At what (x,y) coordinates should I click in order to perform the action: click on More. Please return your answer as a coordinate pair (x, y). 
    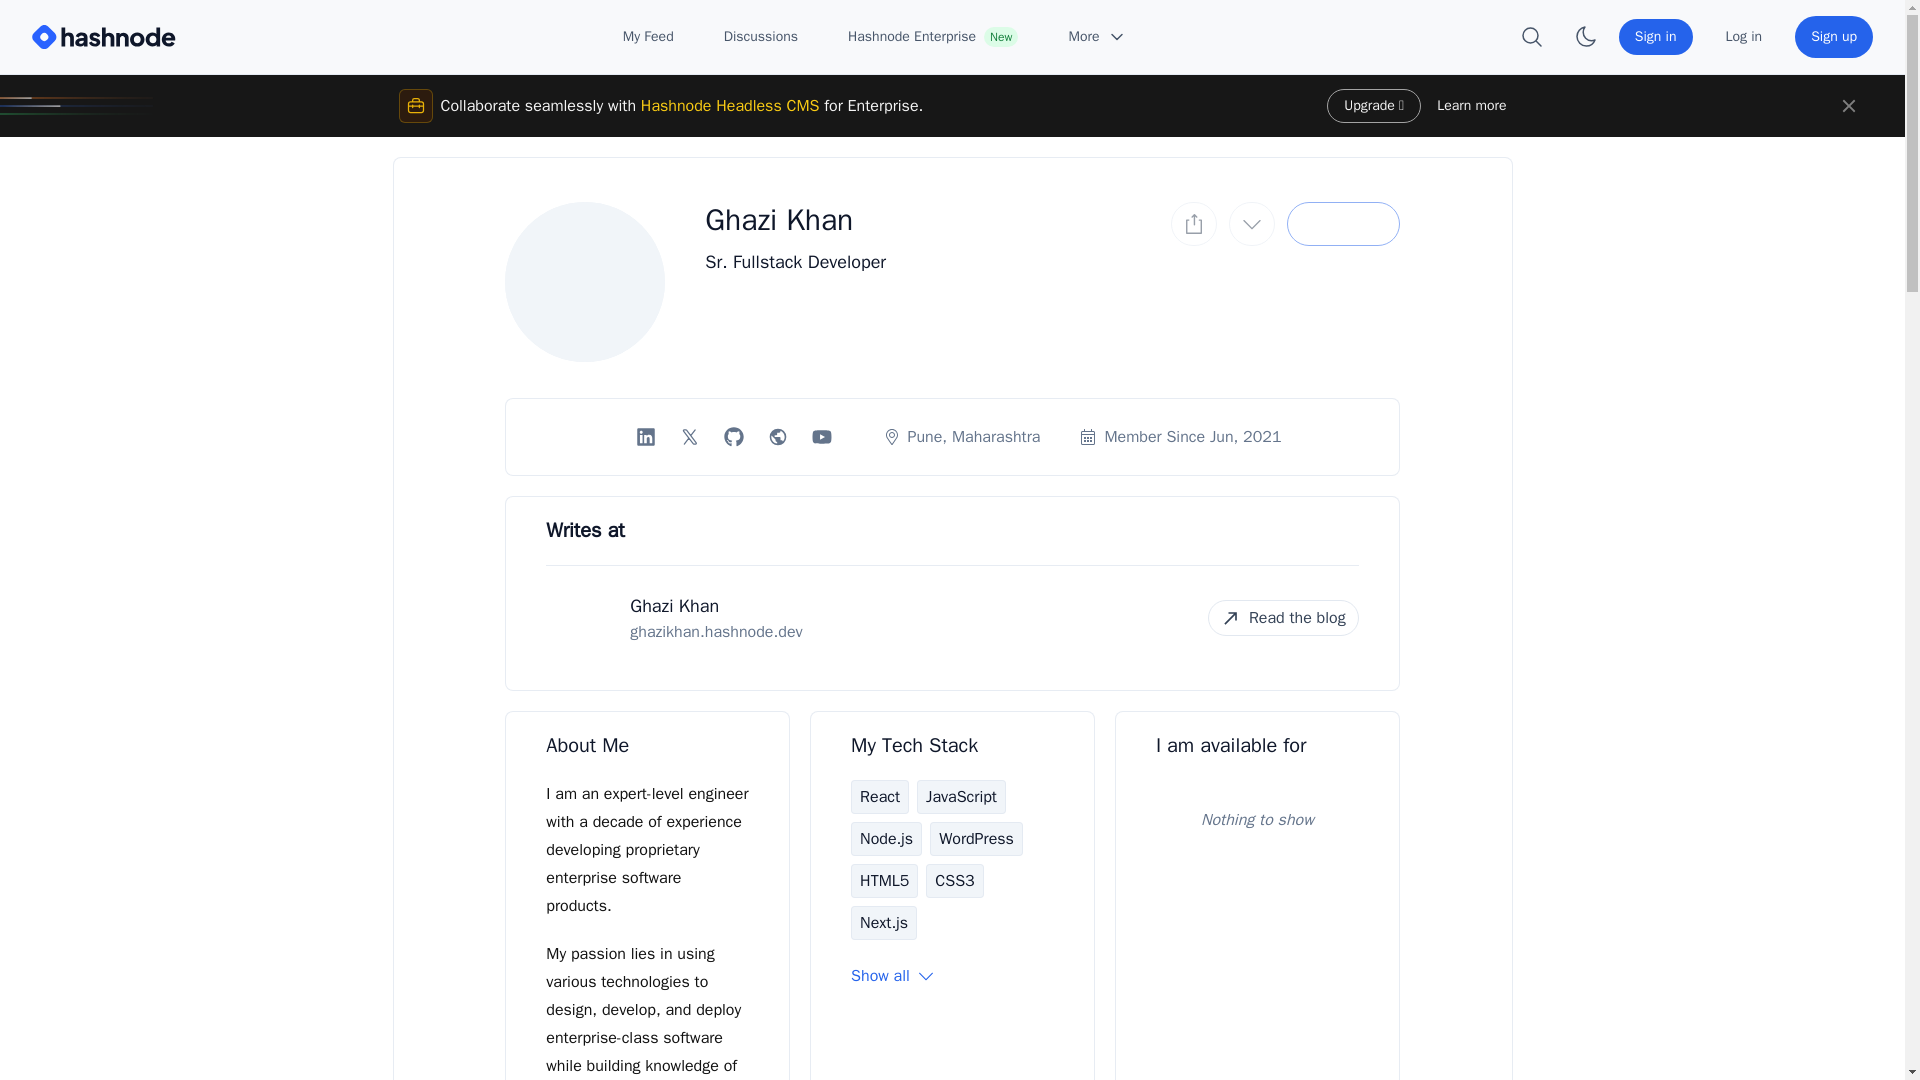
    Looking at the image, I should click on (1097, 37).